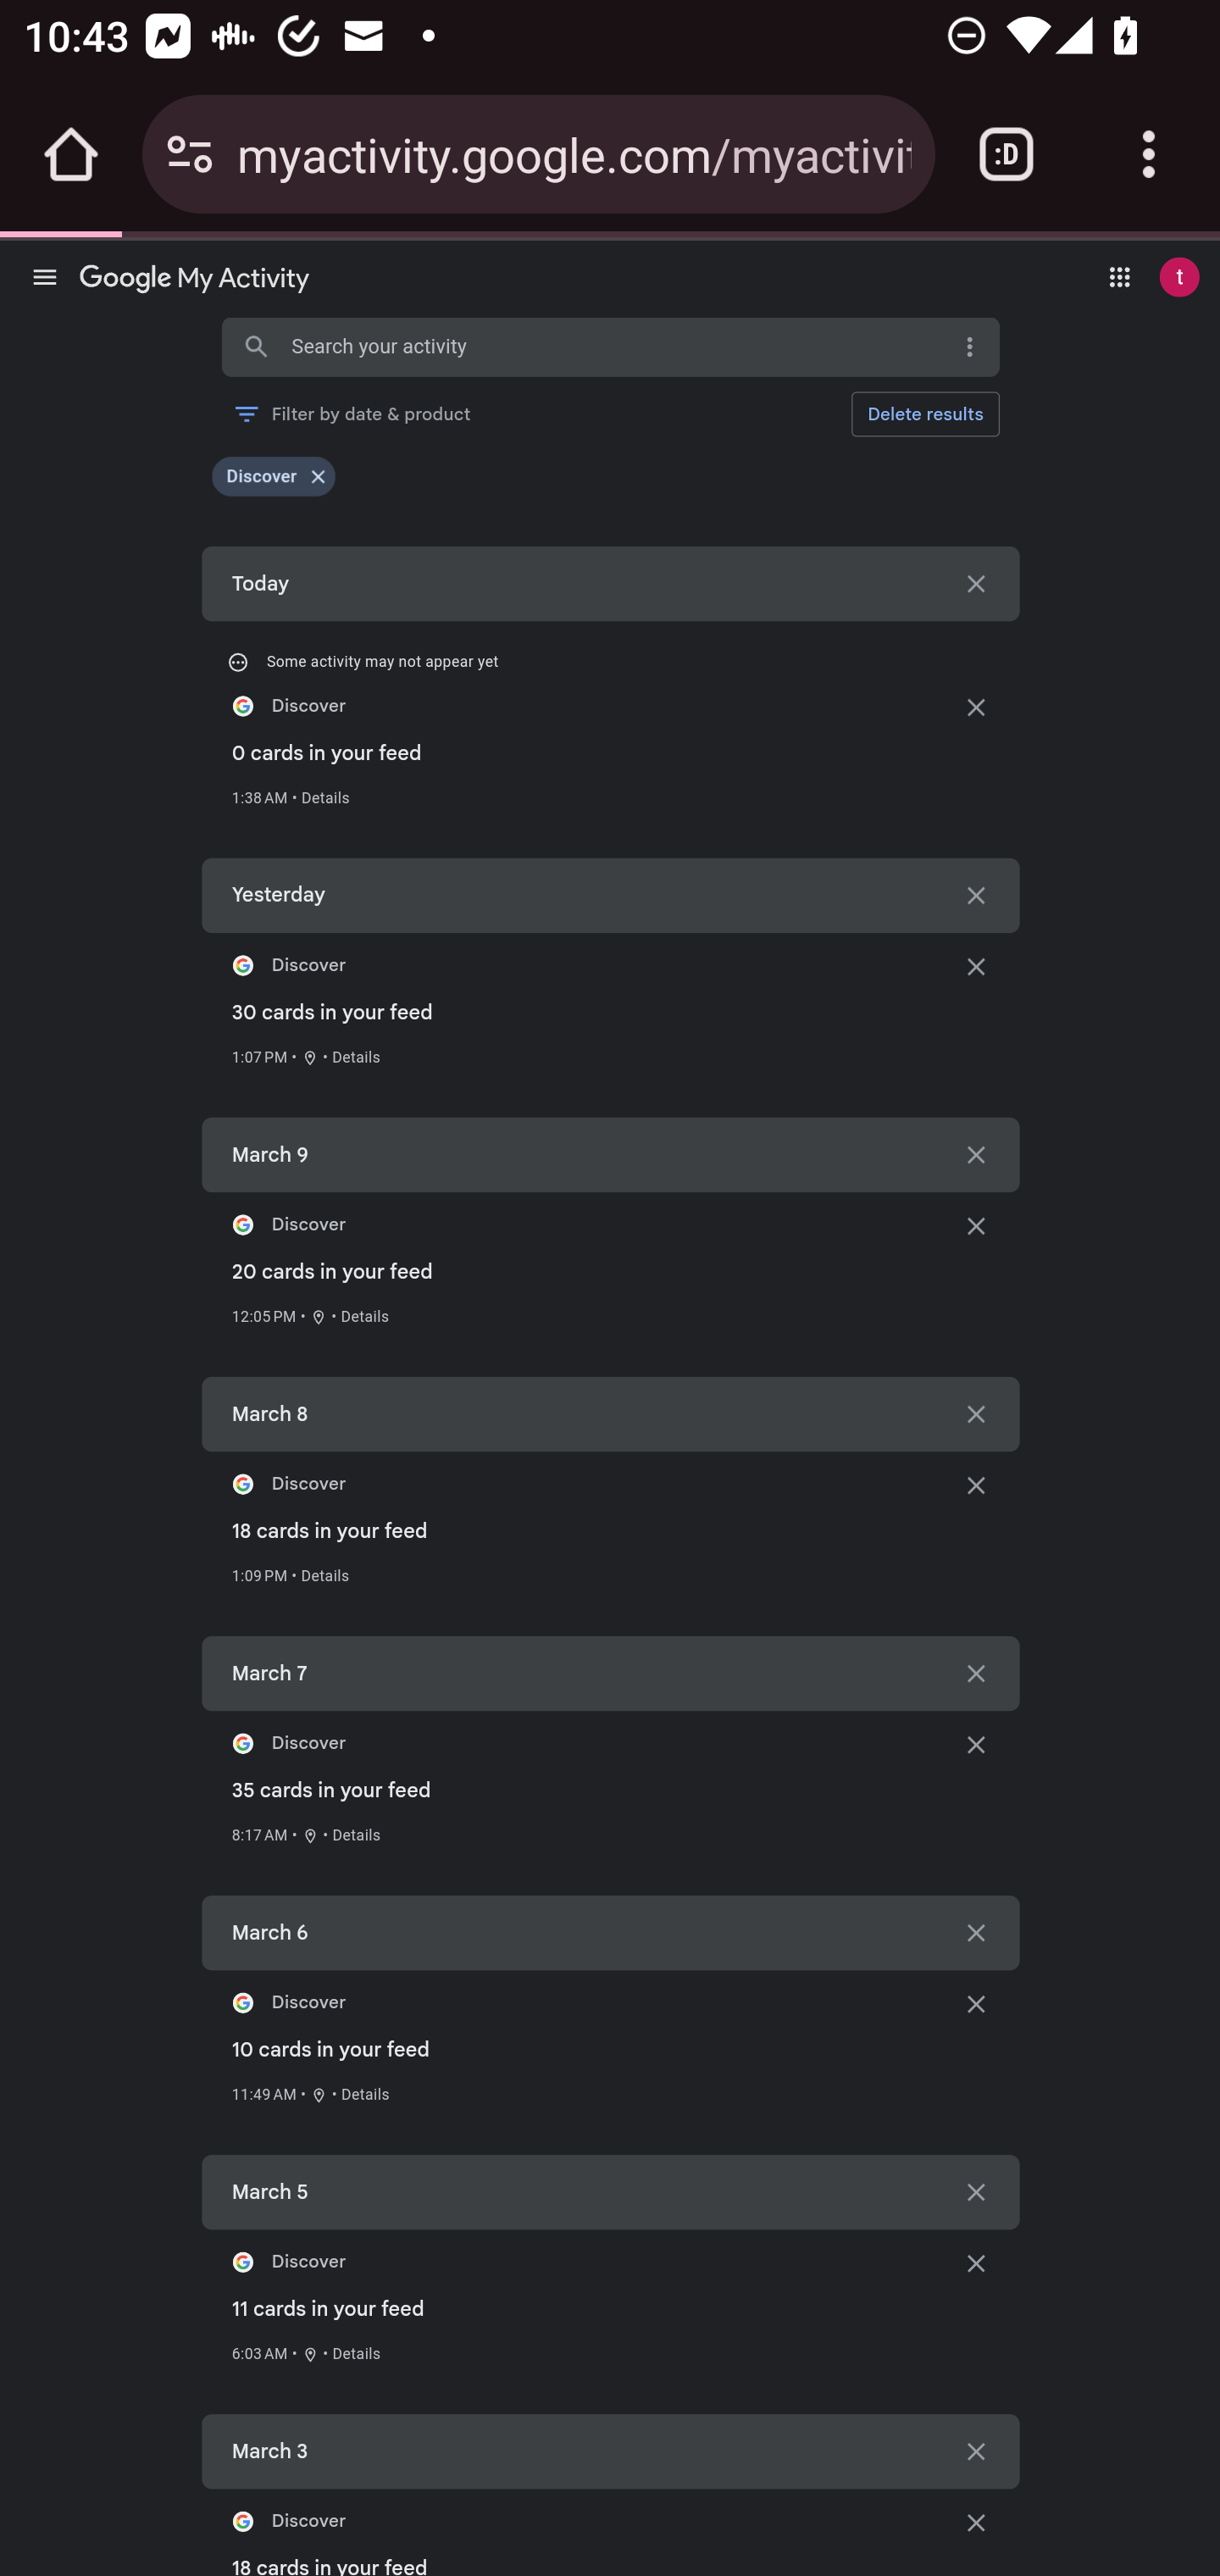 The image size is (1220, 2576). Describe the element at coordinates (325, 797) in the screenshot. I see `Open details of activity "0 cards in your feed"` at that location.